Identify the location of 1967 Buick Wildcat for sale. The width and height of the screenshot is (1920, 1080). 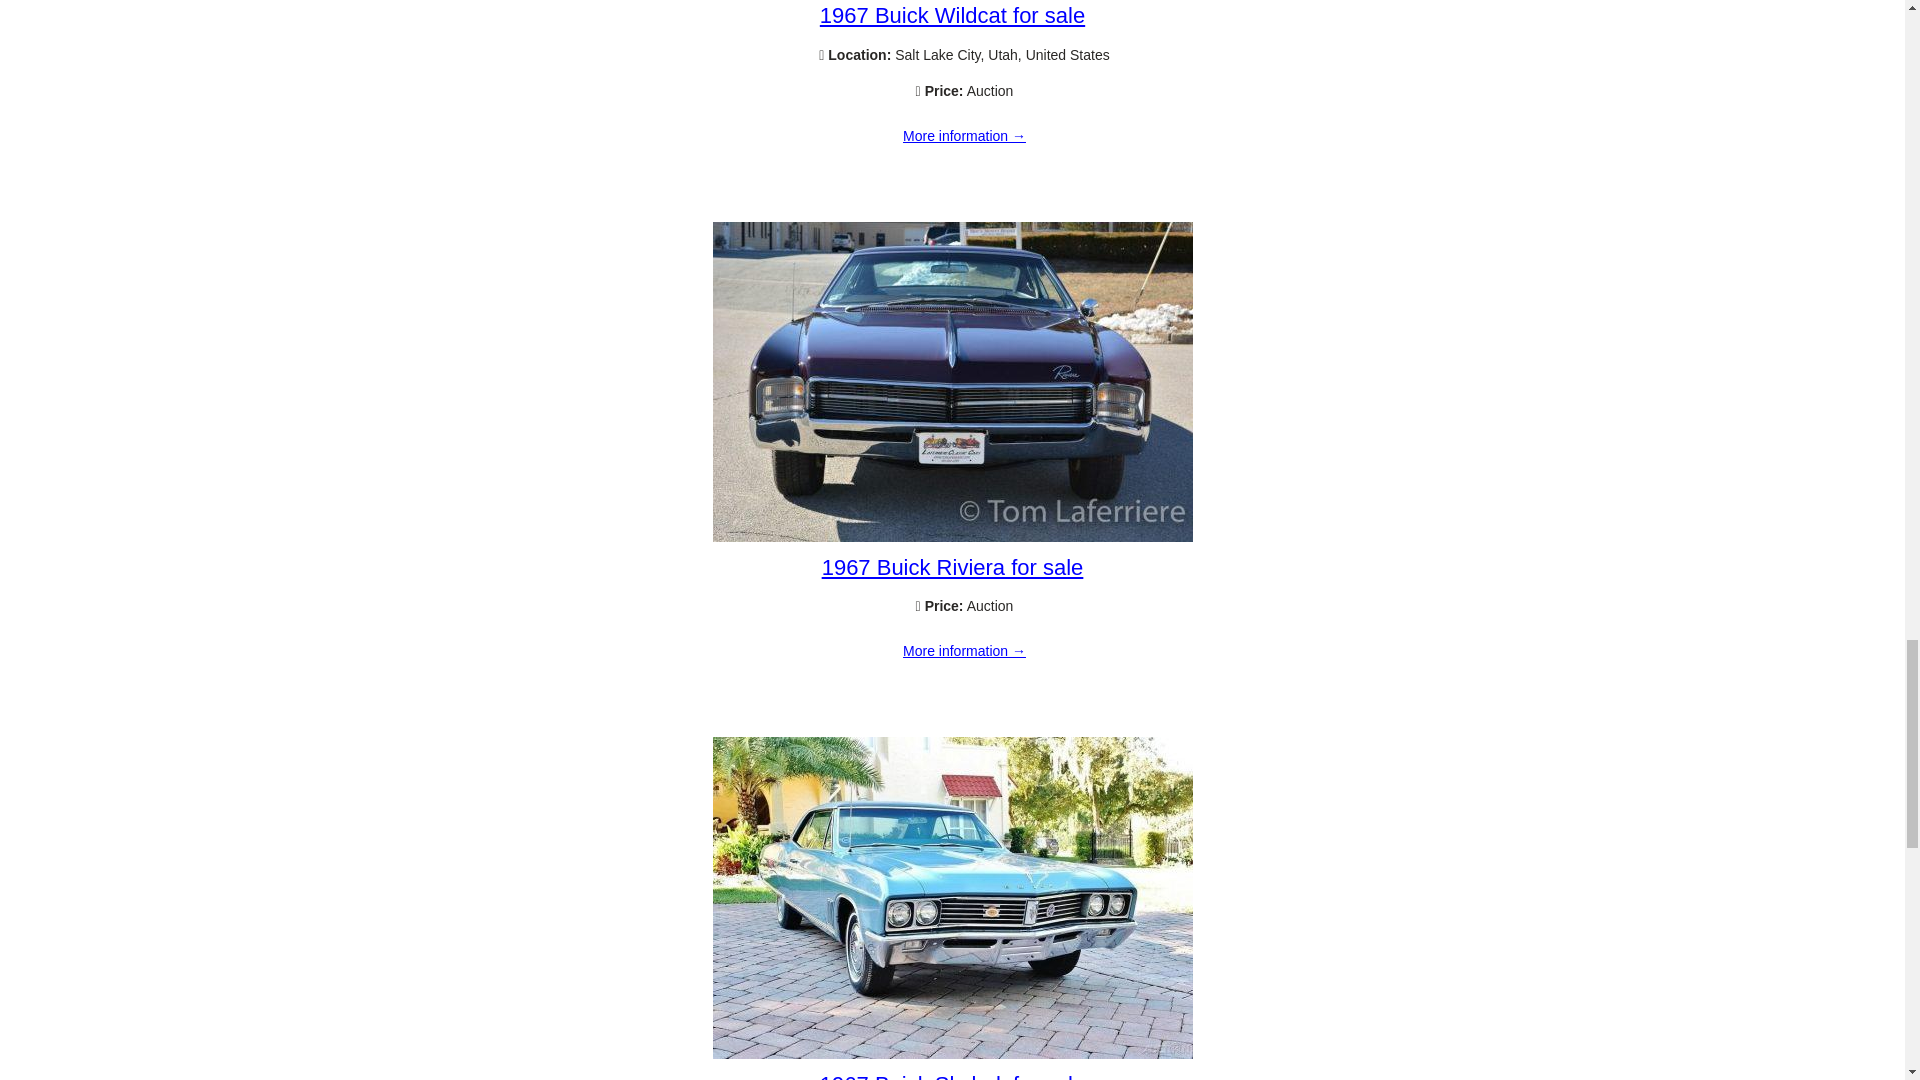
(964, 136).